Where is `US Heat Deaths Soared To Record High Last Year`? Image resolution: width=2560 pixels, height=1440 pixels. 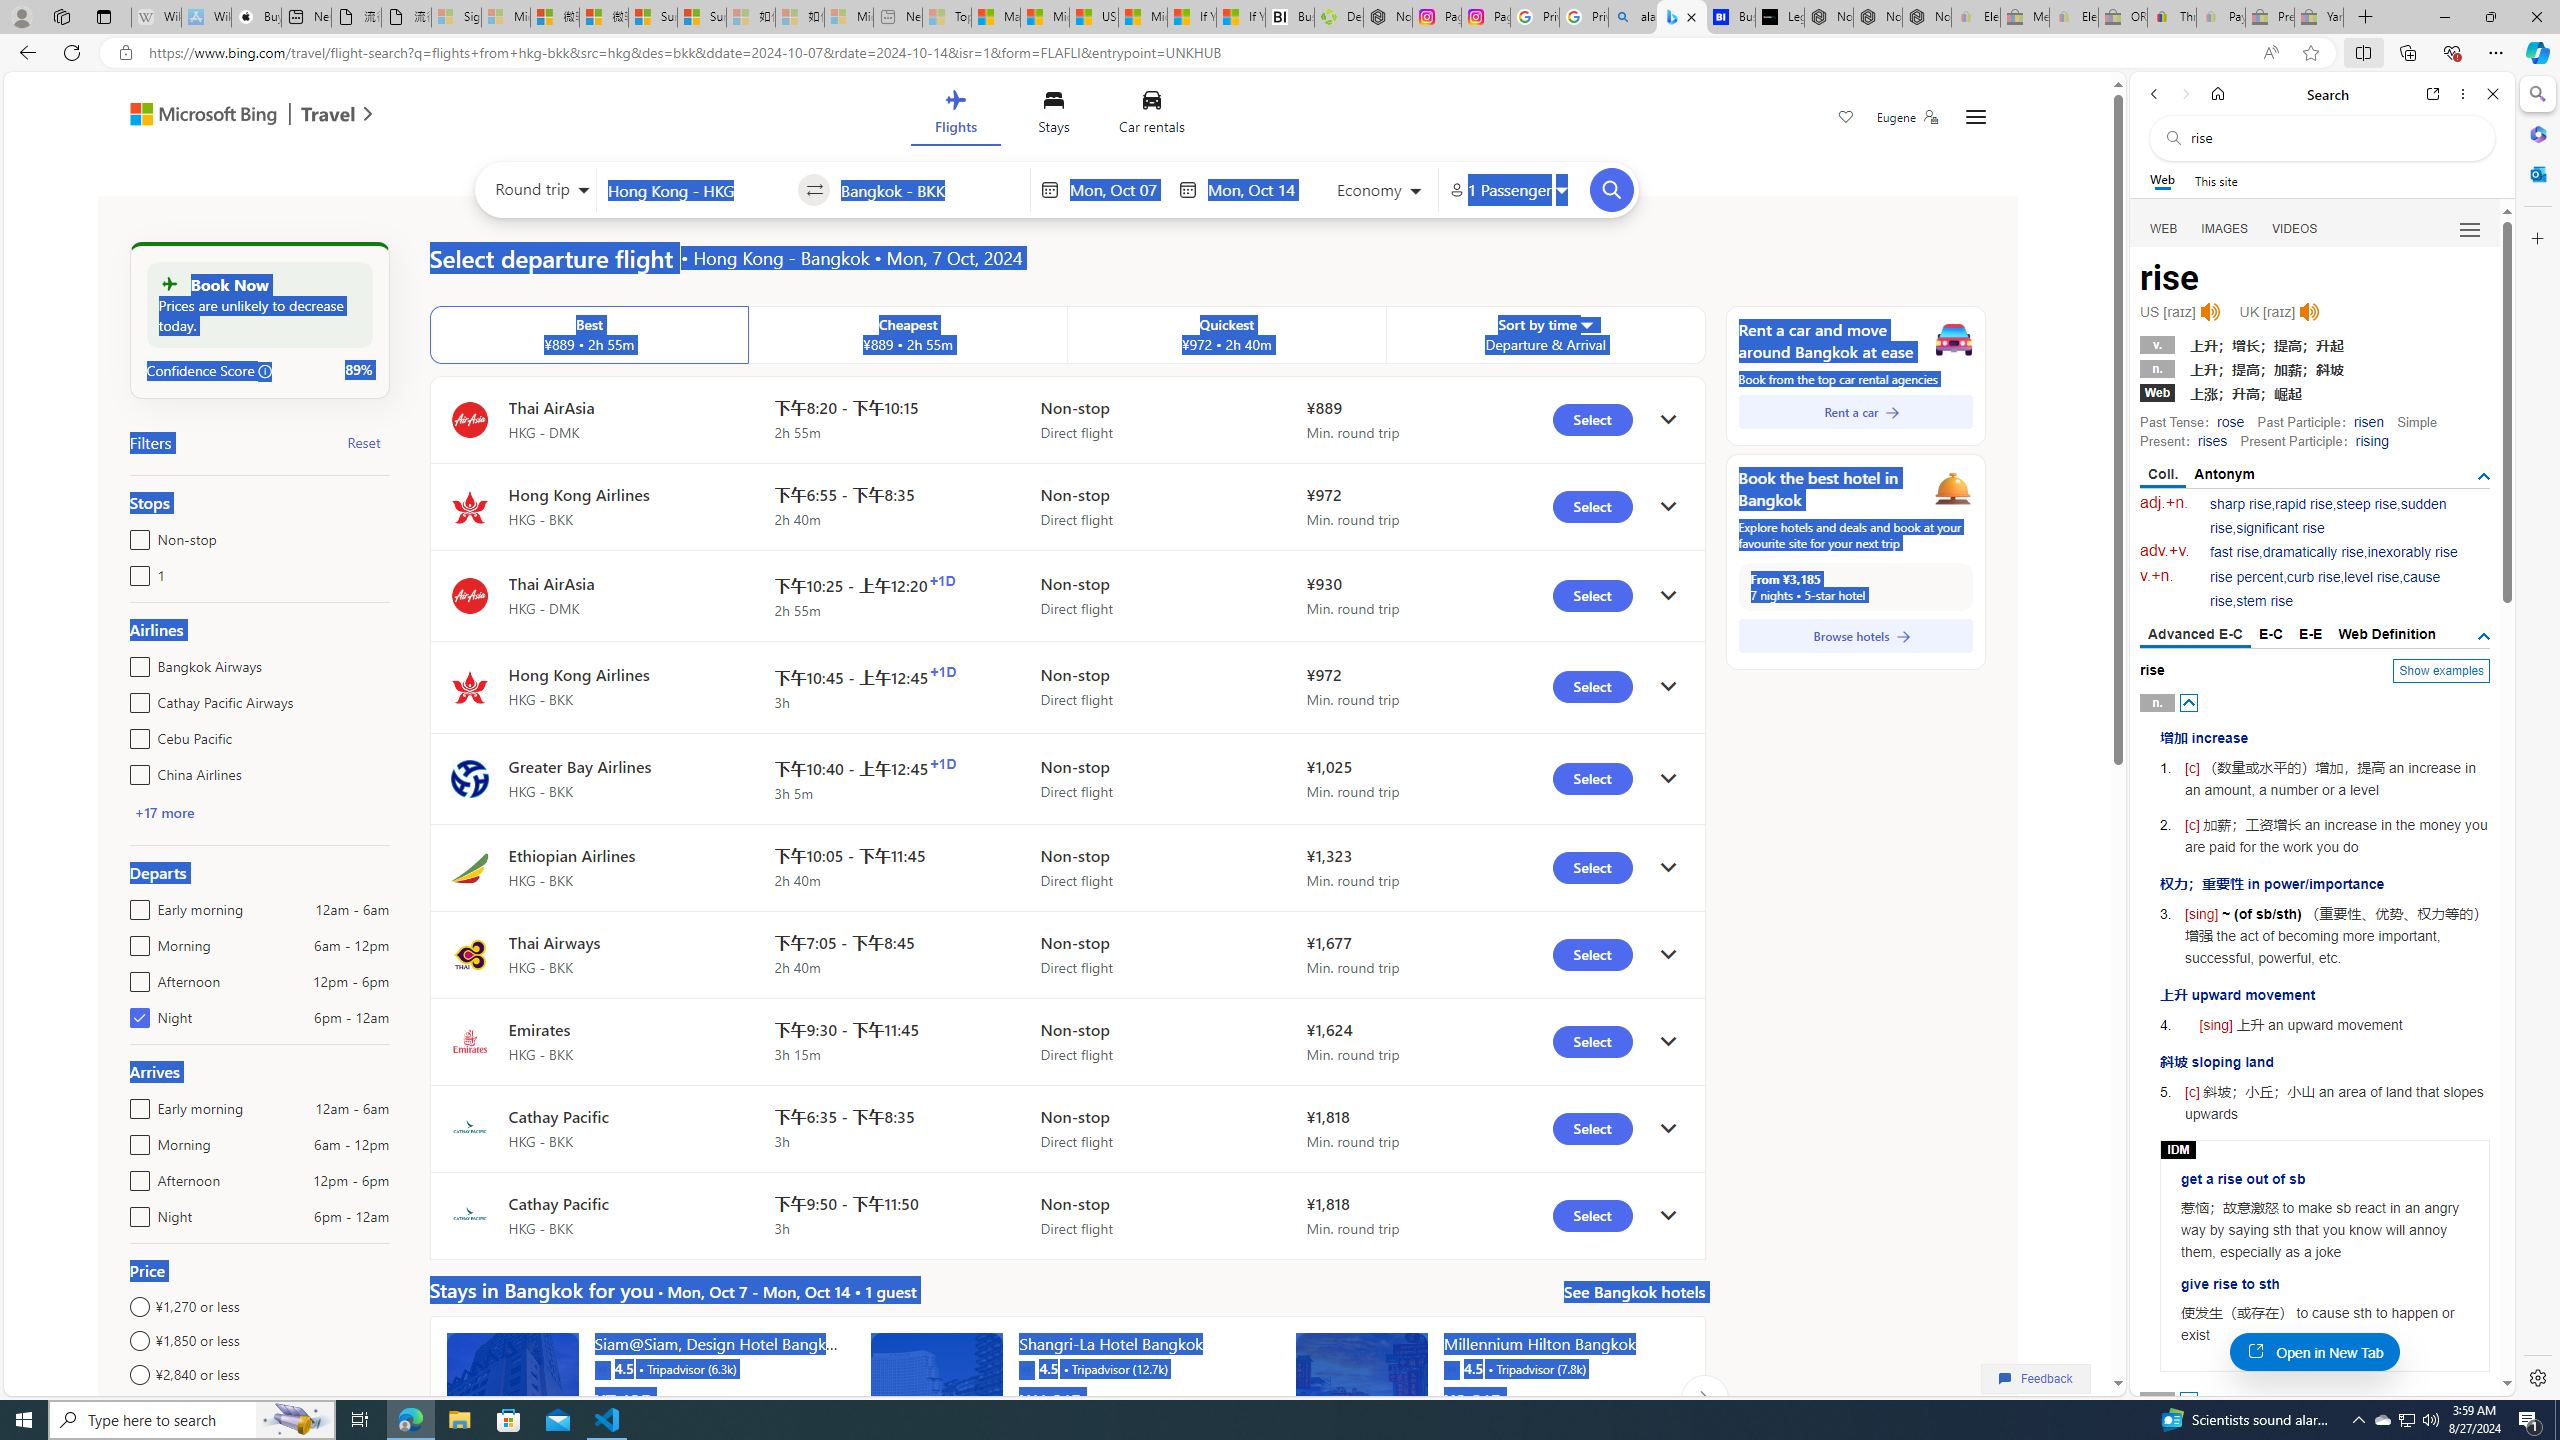
US Heat Deaths Soared To Record High Last Year is located at coordinates (1092, 17).